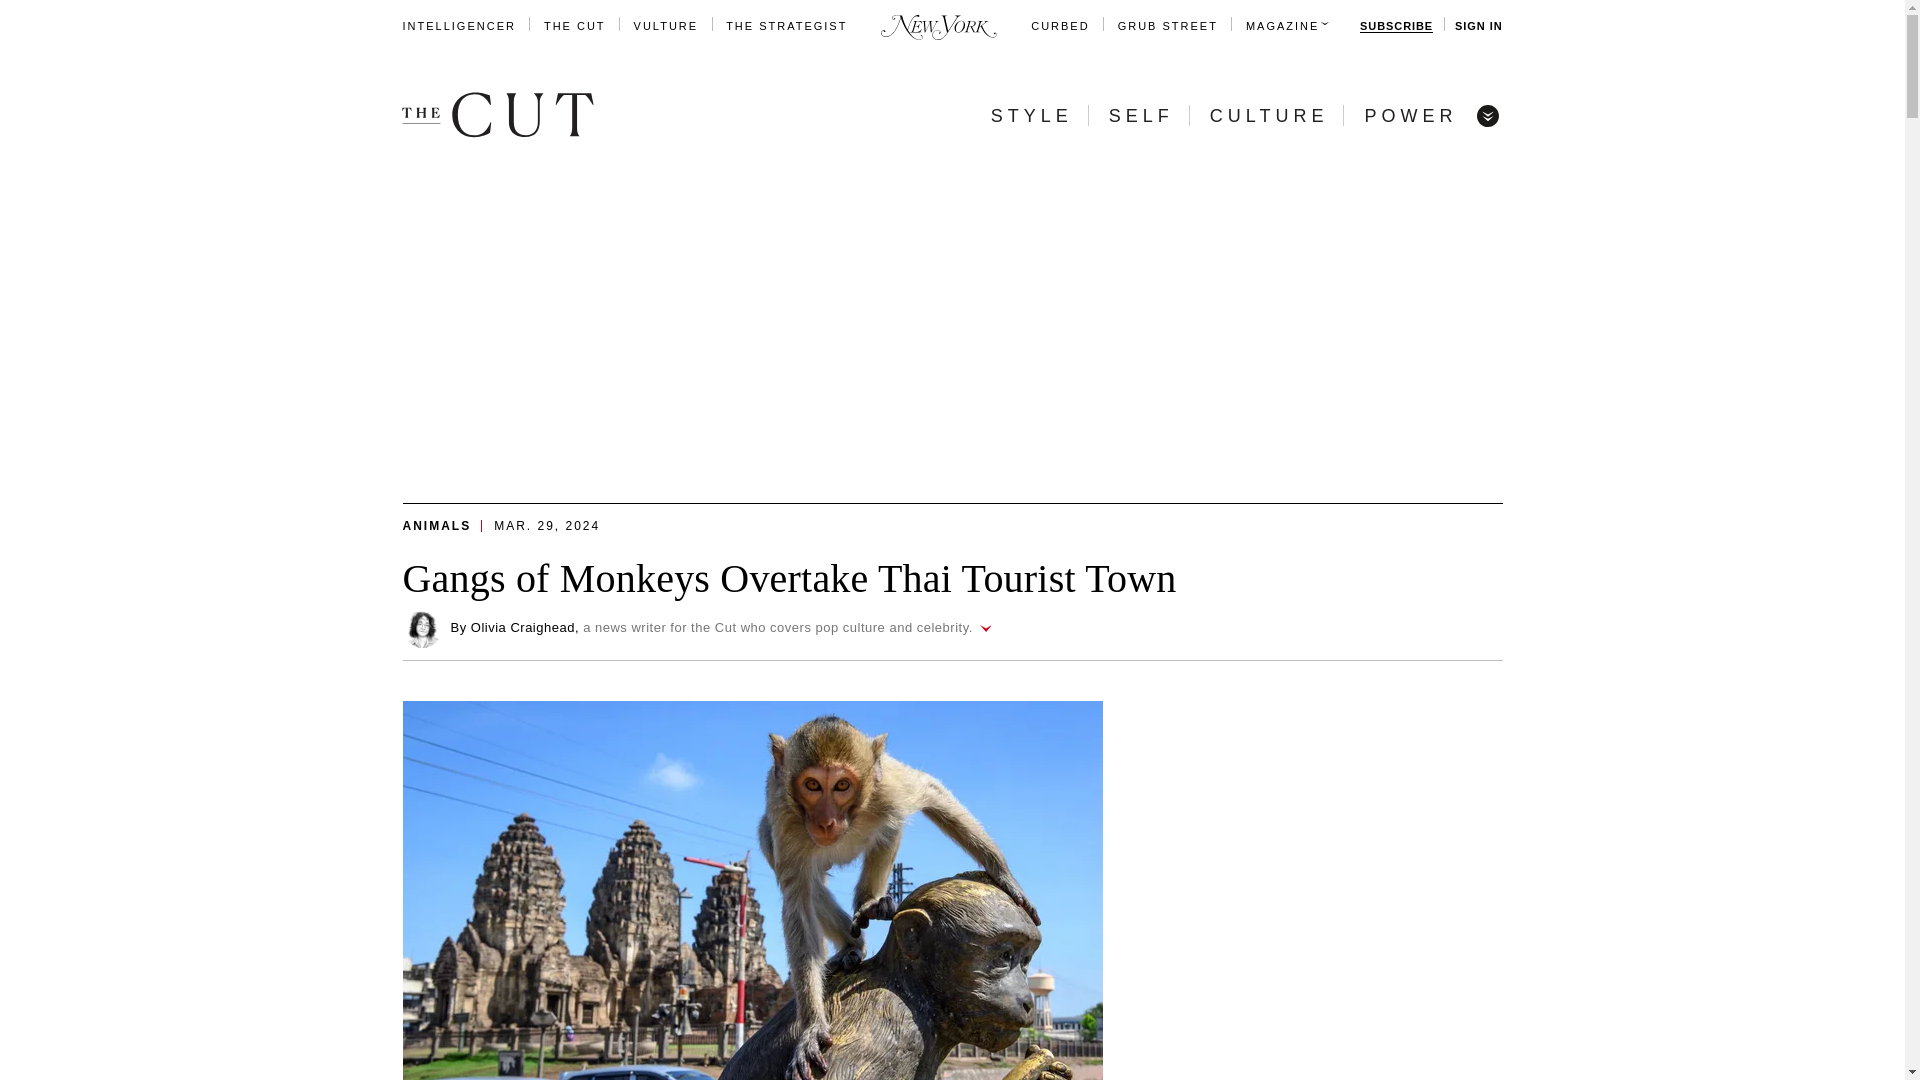 This screenshot has width=1920, height=1080. Describe the element at coordinates (1282, 26) in the screenshot. I see `MAGAZINE` at that location.